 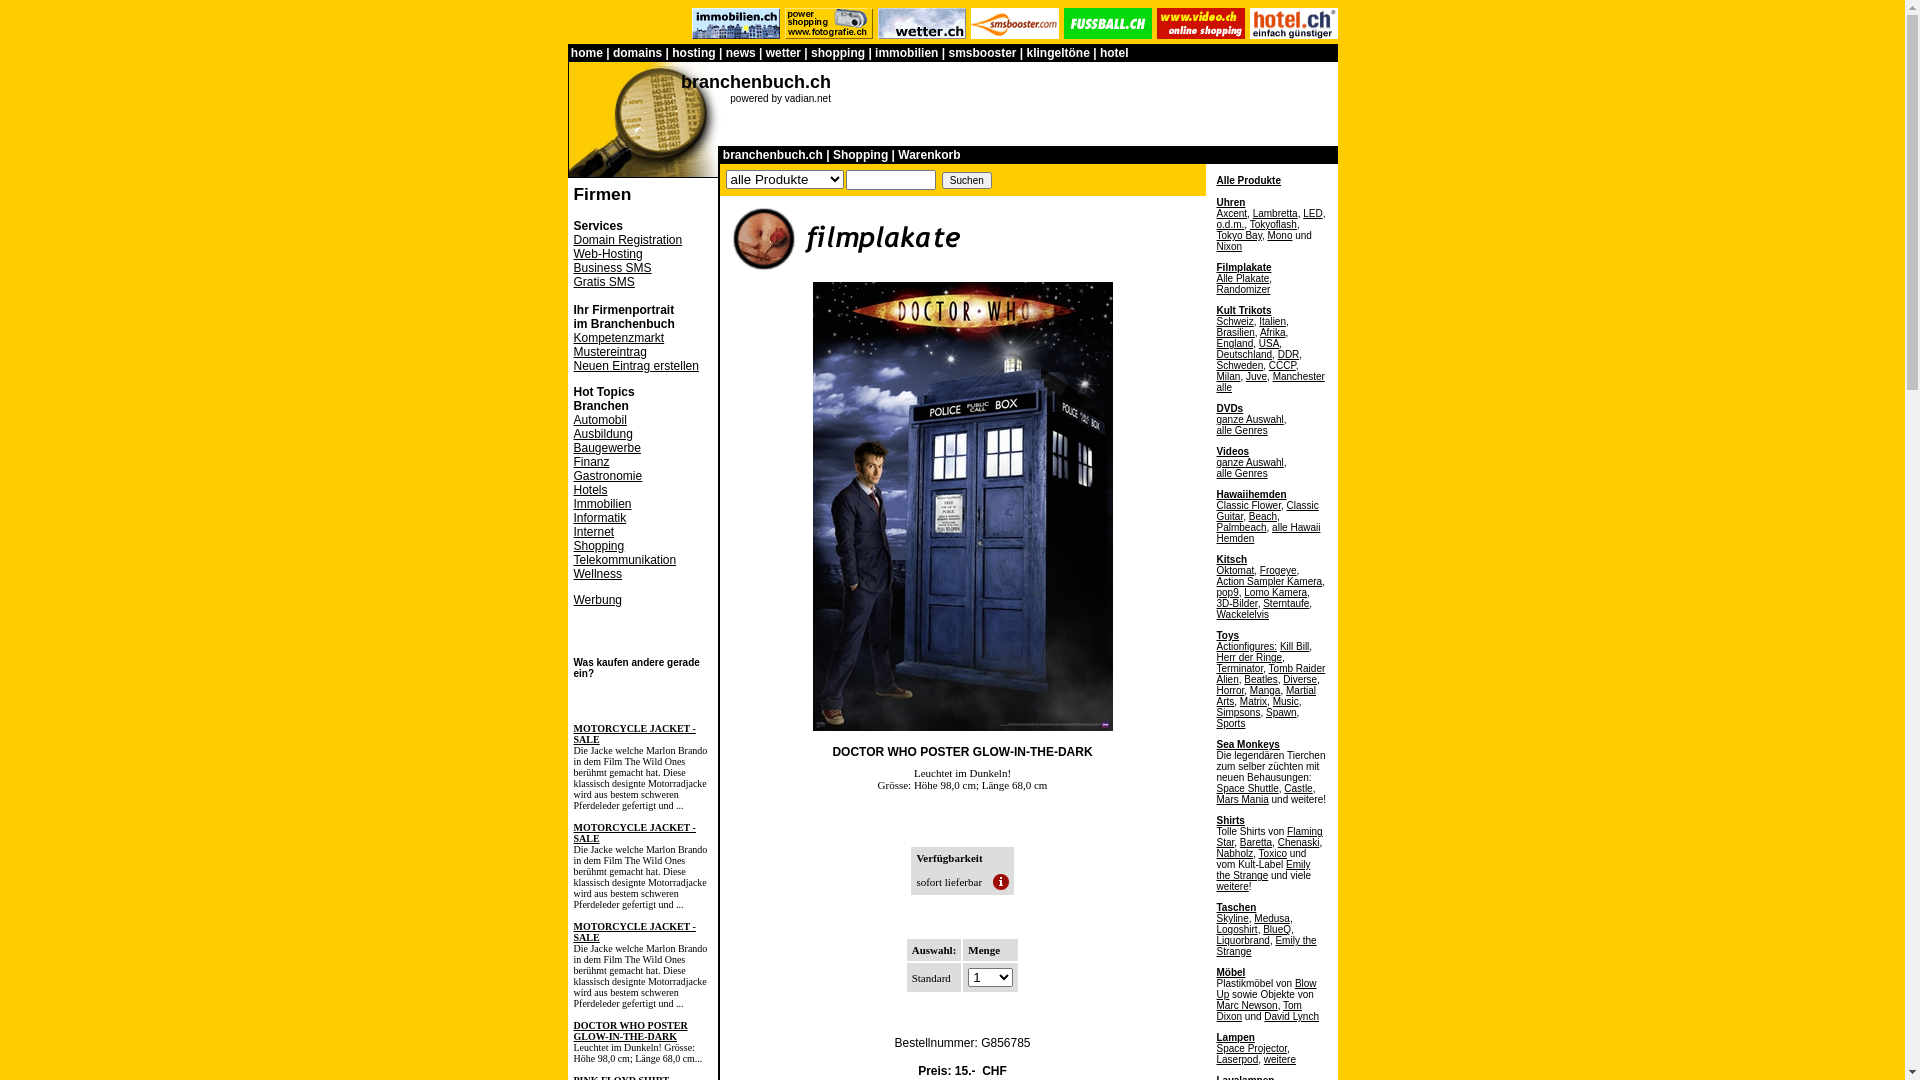 What do you see at coordinates (1232, 886) in the screenshot?
I see `weitere` at bounding box center [1232, 886].